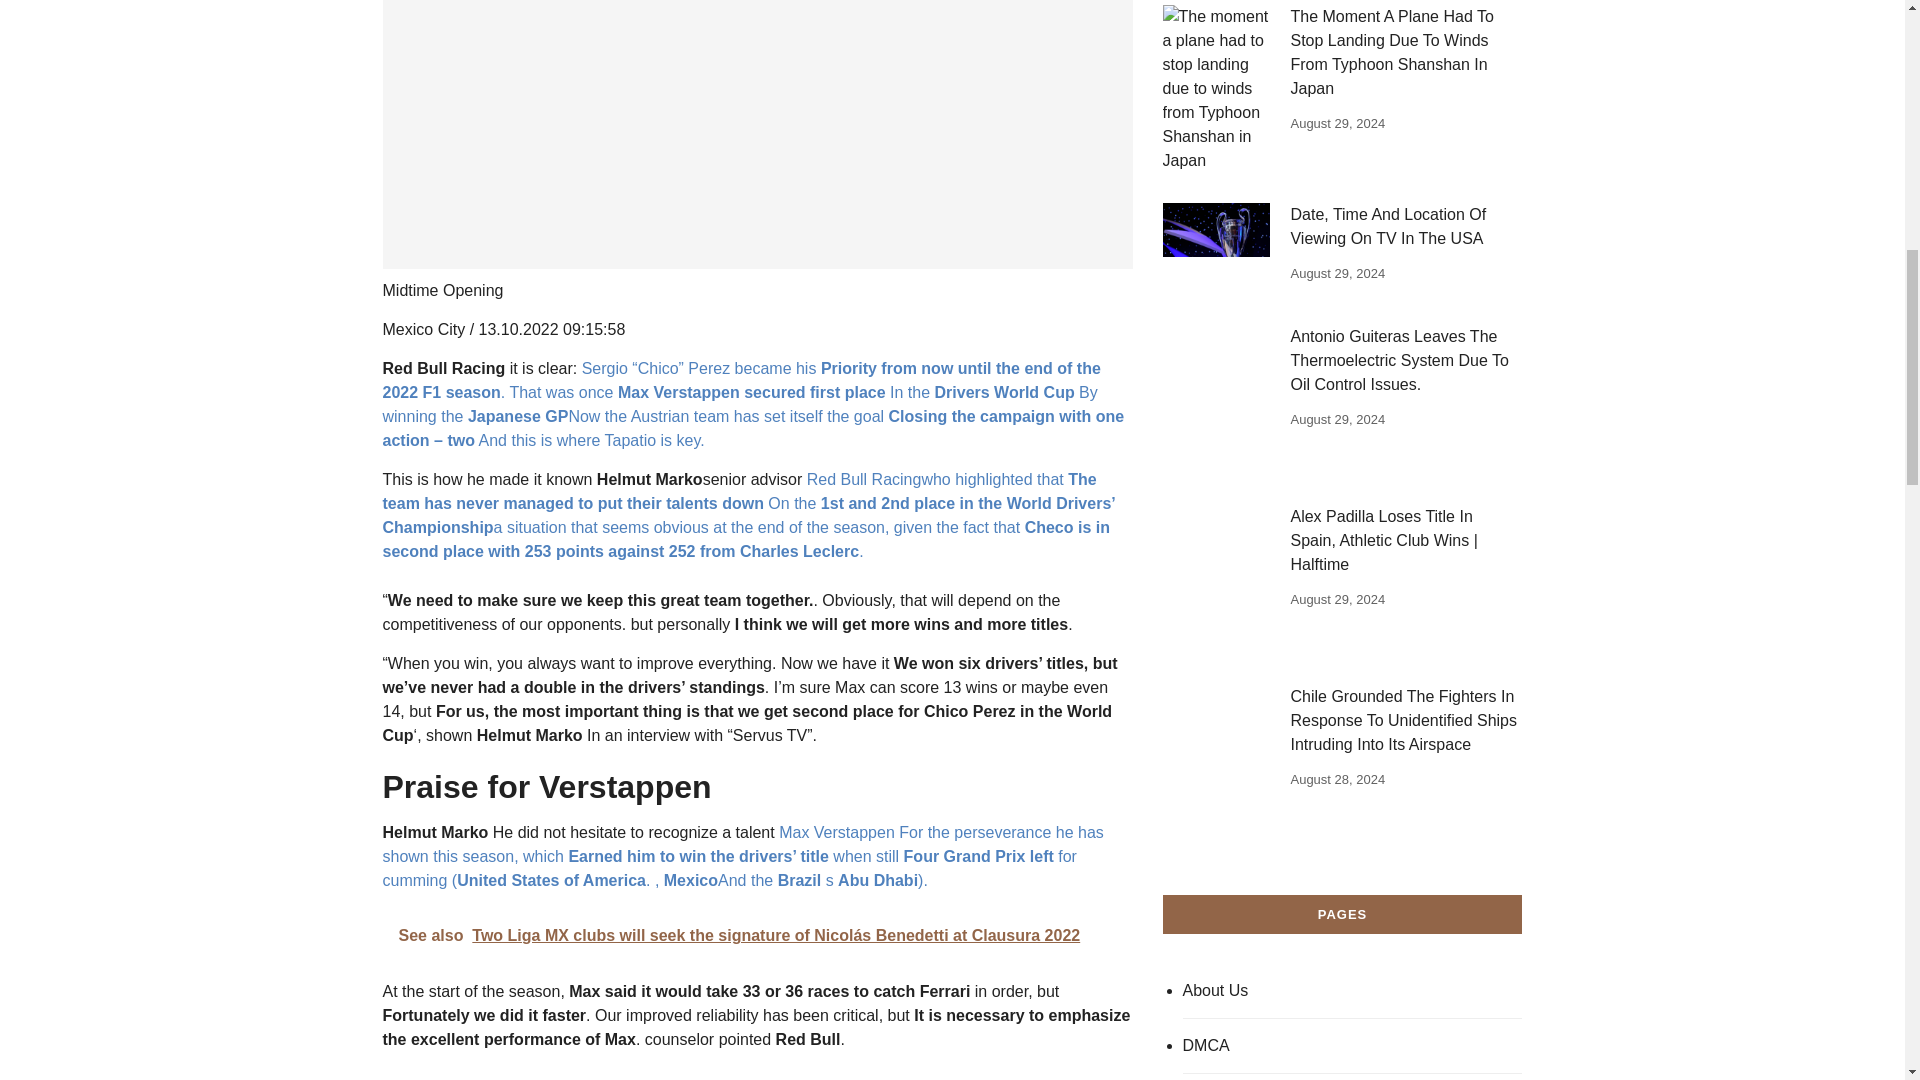  What do you see at coordinates (864, 479) in the screenshot?
I see `Red Bull Racing` at bounding box center [864, 479].